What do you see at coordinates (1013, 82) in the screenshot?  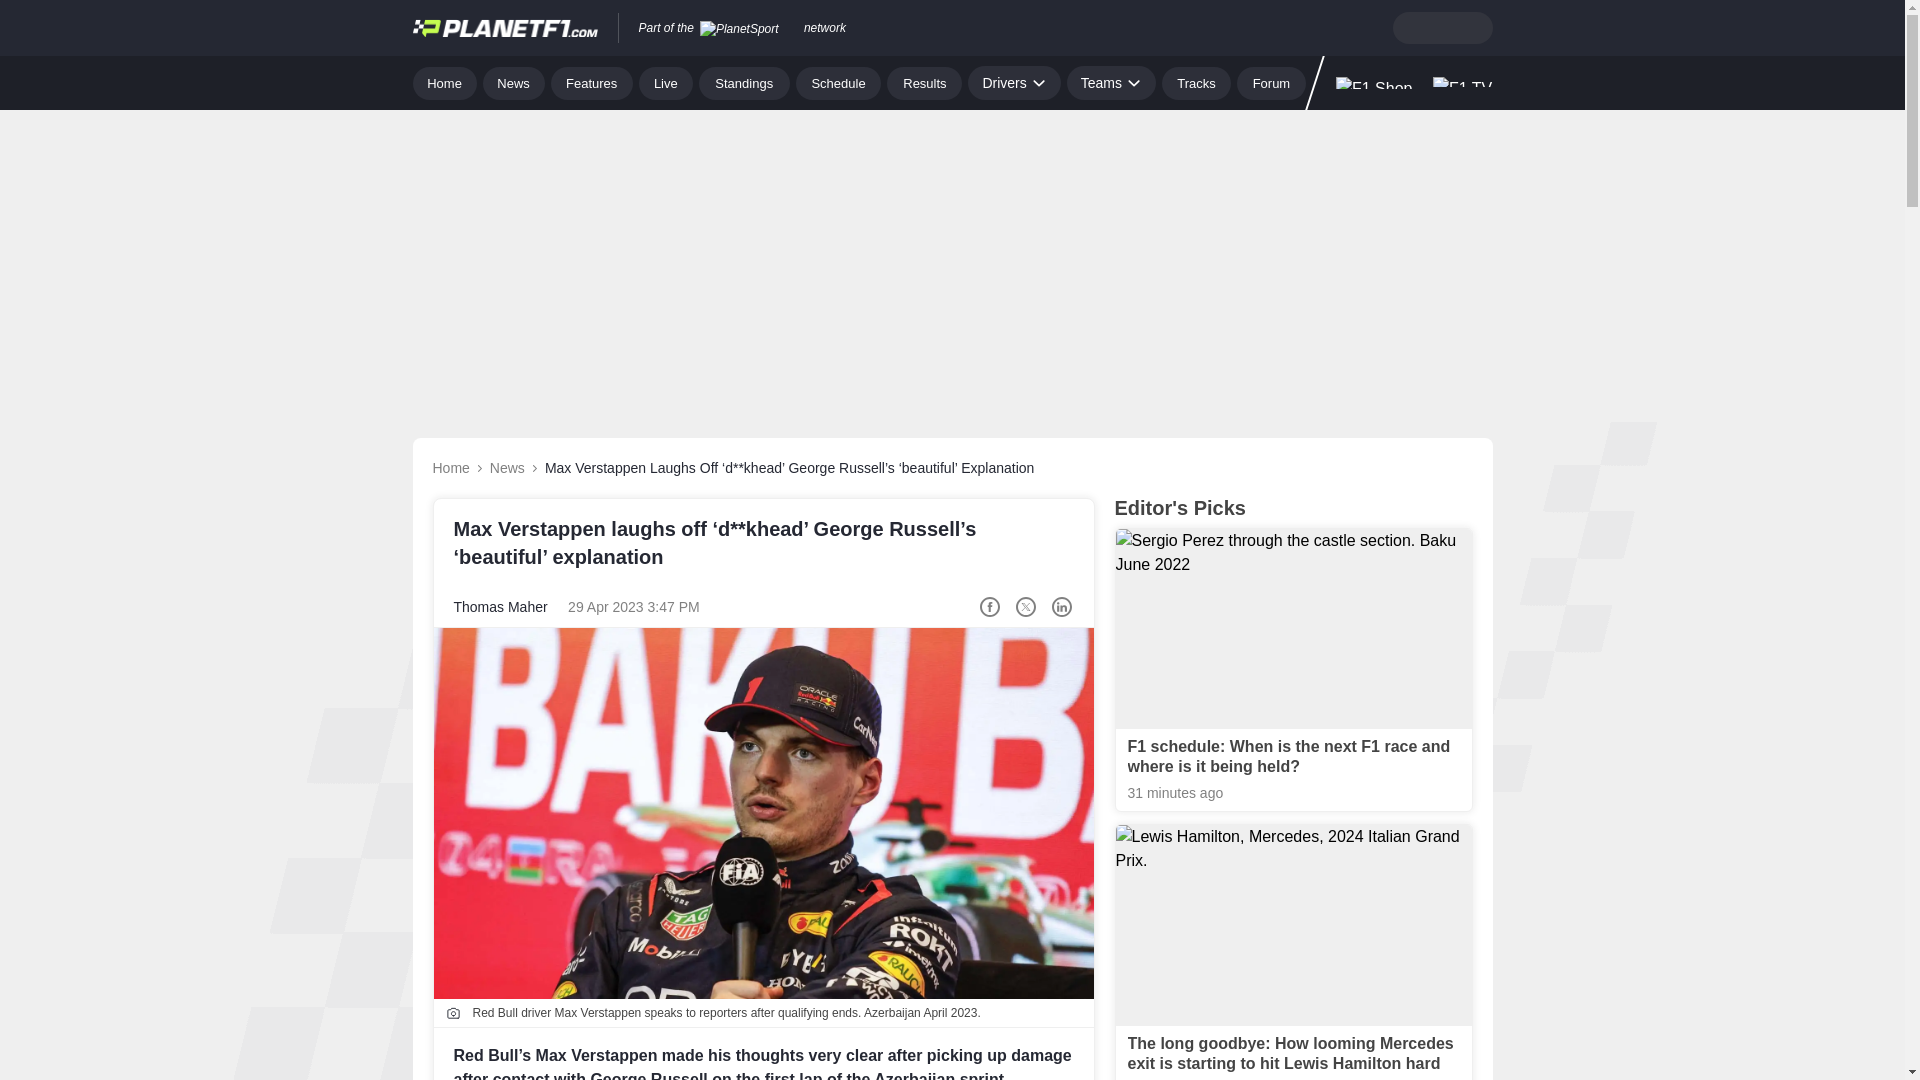 I see `Drivers` at bounding box center [1013, 82].